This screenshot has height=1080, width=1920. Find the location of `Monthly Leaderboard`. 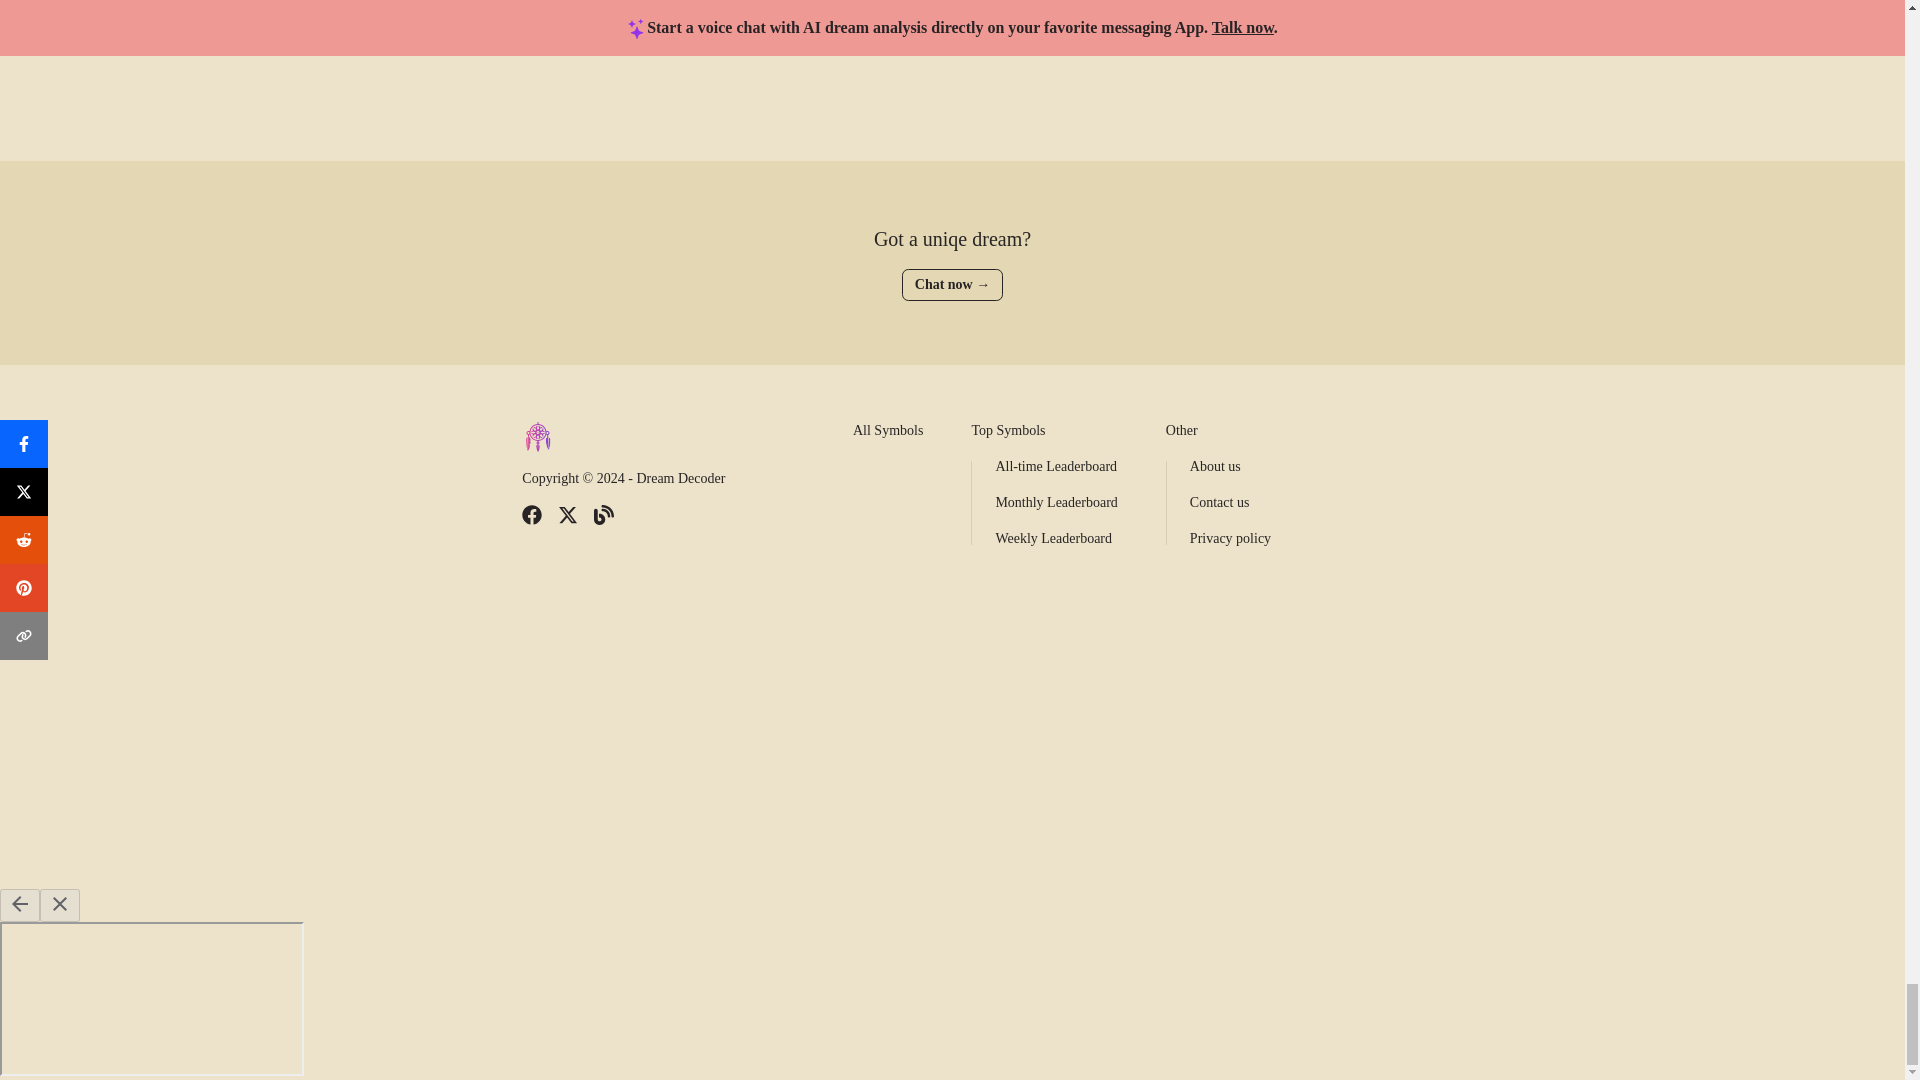

Monthly Leaderboard is located at coordinates (1056, 502).